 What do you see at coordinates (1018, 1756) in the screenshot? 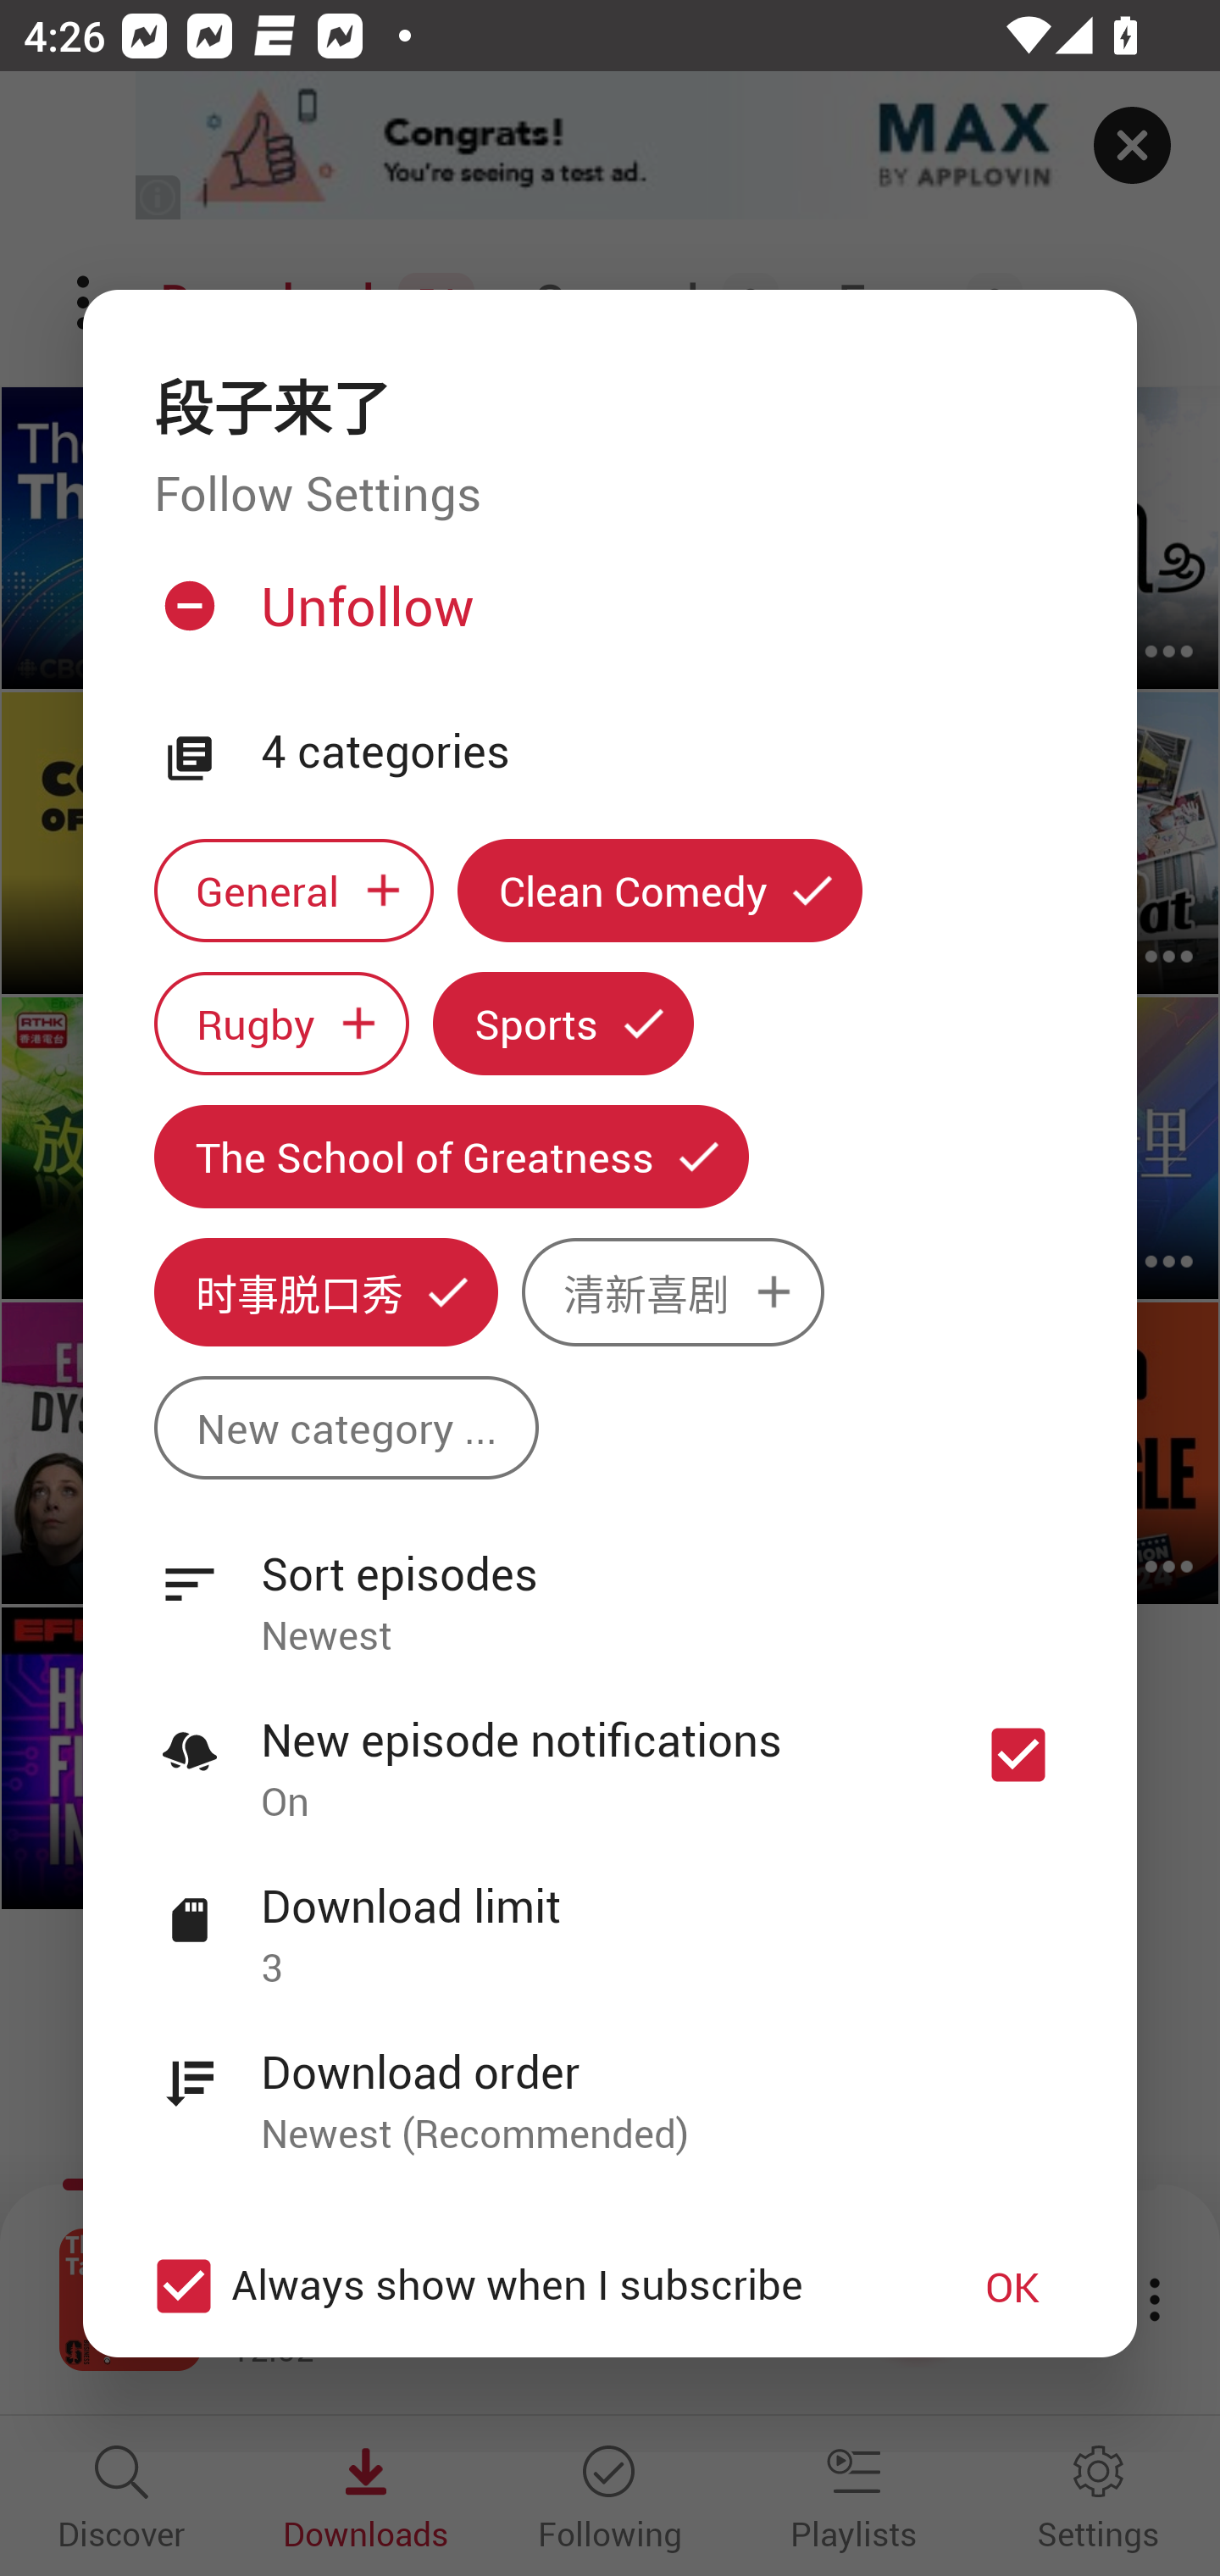
I see `New episode notifications` at bounding box center [1018, 1756].